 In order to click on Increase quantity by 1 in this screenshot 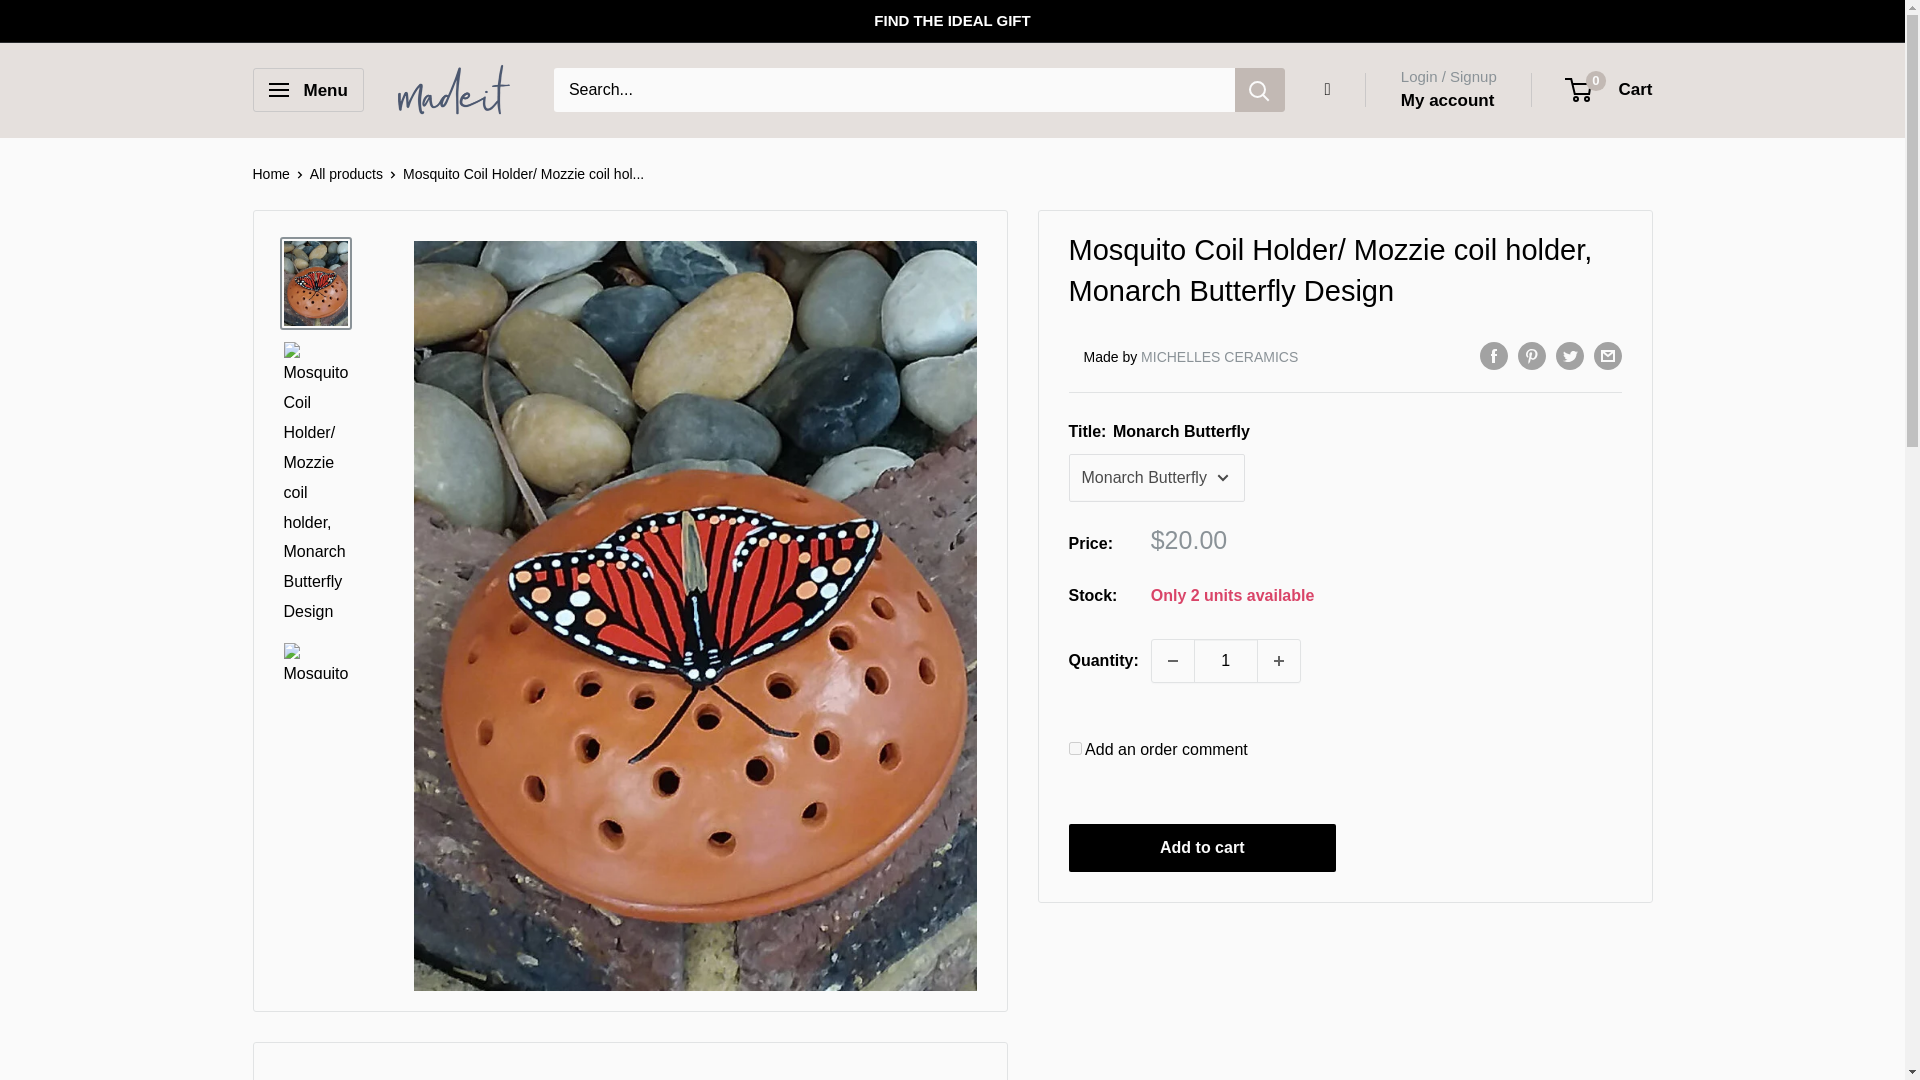, I will do `click(1278, 660)`.